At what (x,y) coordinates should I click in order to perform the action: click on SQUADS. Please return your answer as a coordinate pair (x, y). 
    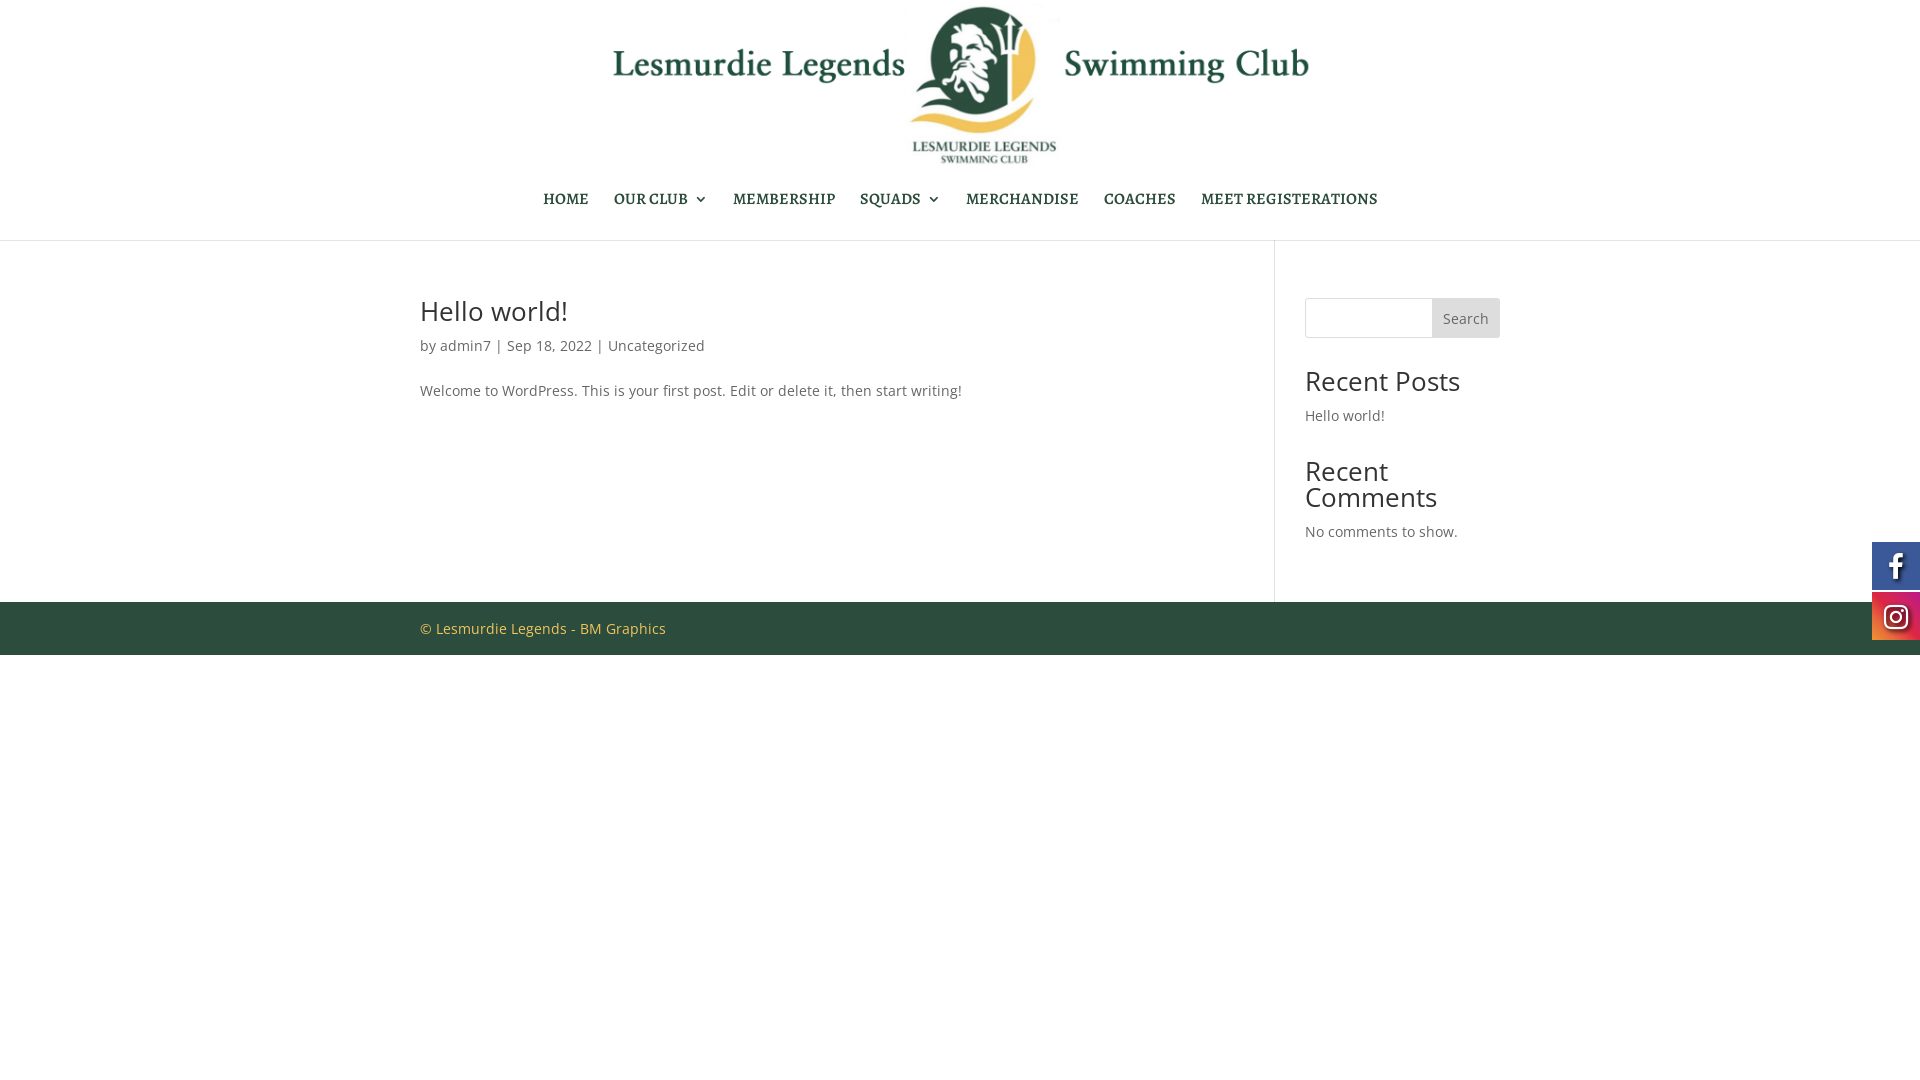
    Looking at the image, I should click on (900, 216).